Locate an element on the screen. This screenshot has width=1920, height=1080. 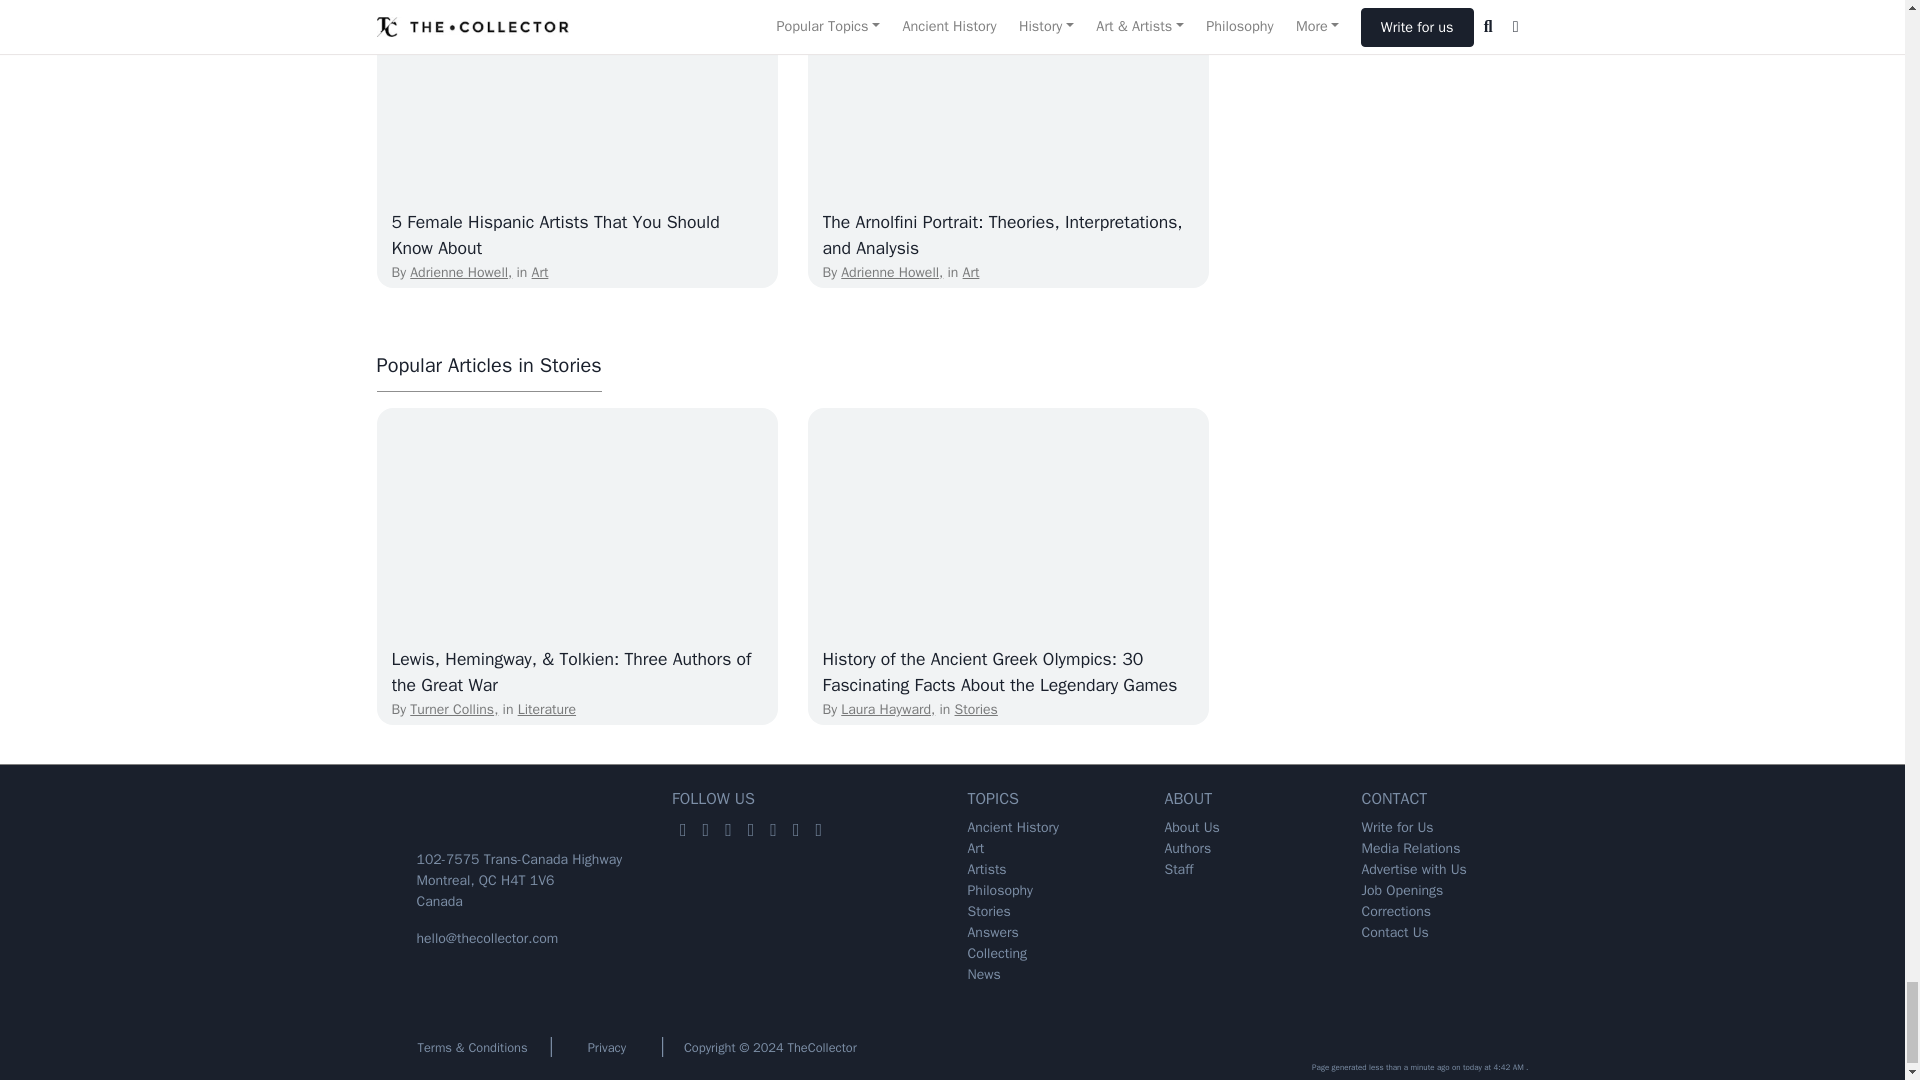
Page generated at 2024-08-02T04:42:26Z. is located at coordinates (952, 1066).